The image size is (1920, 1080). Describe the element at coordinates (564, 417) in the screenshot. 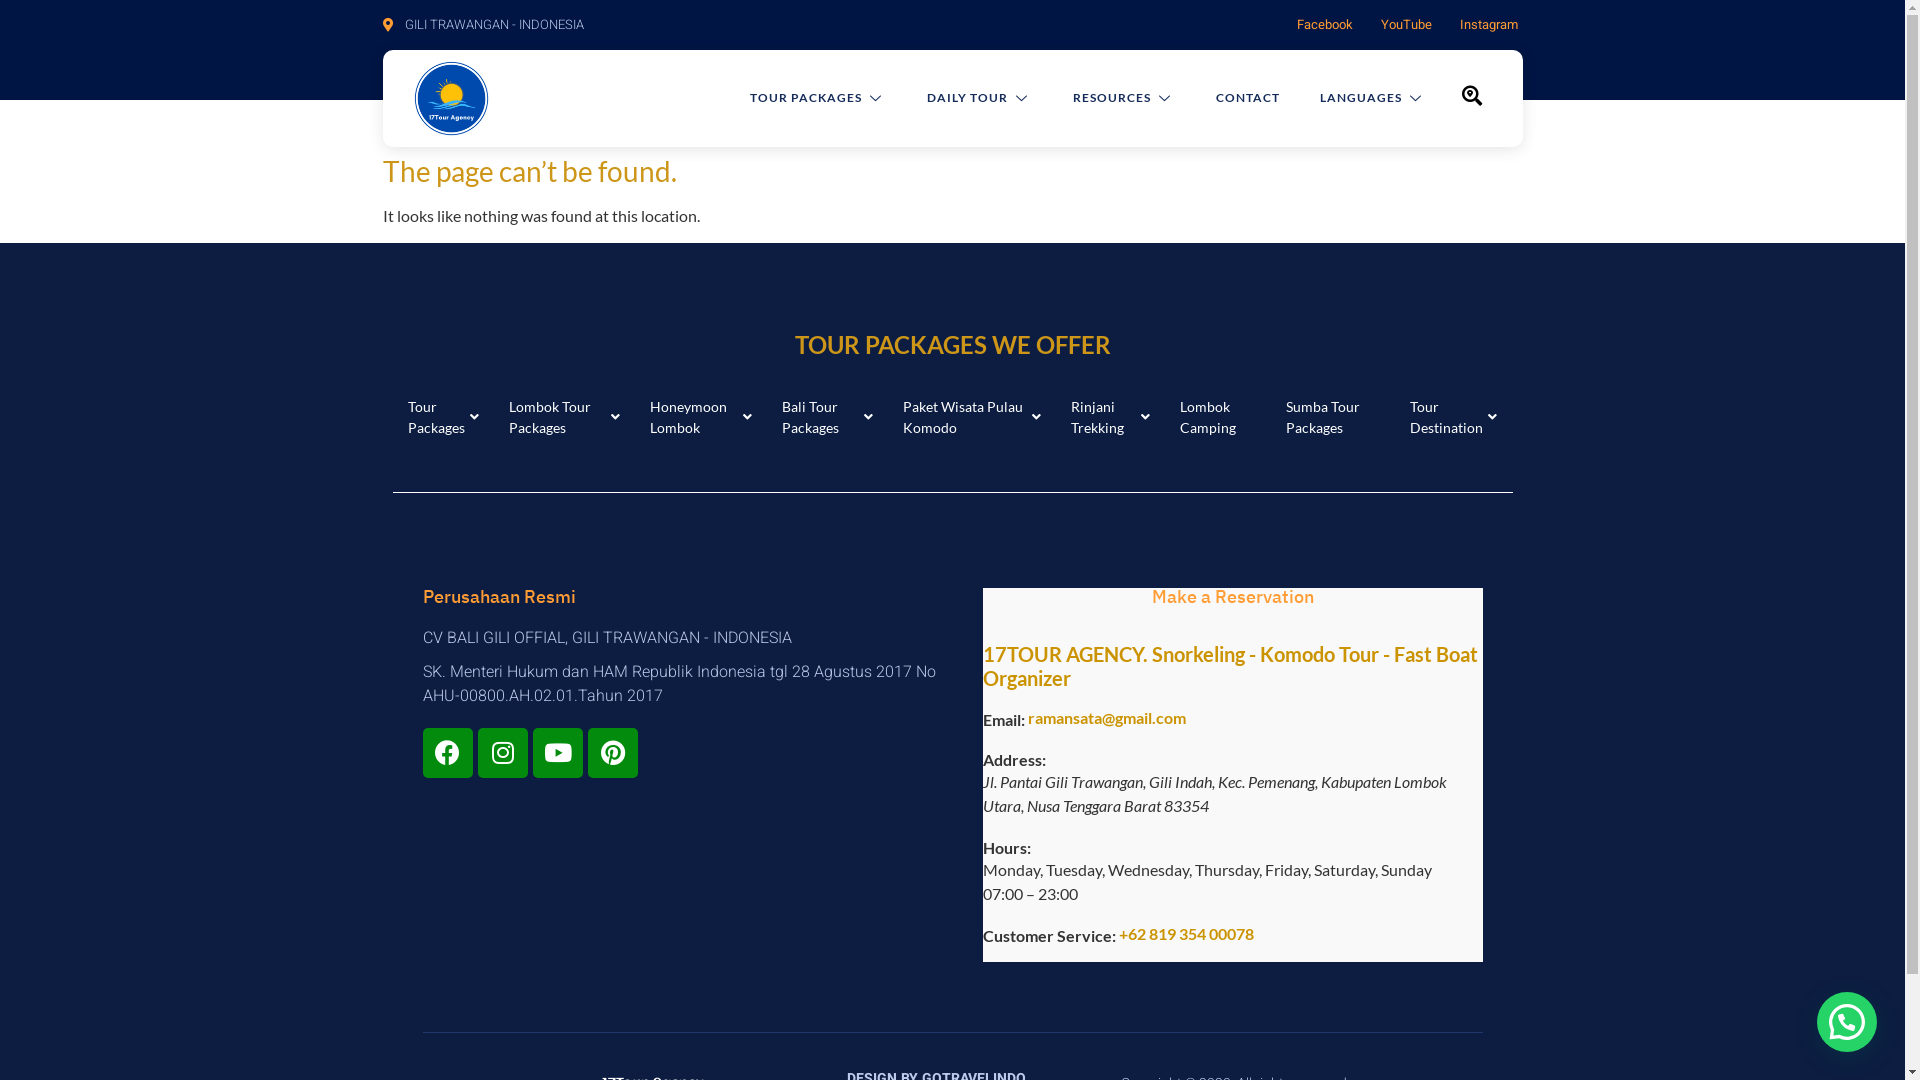

I see `Lombok Tour Packages` at that location.